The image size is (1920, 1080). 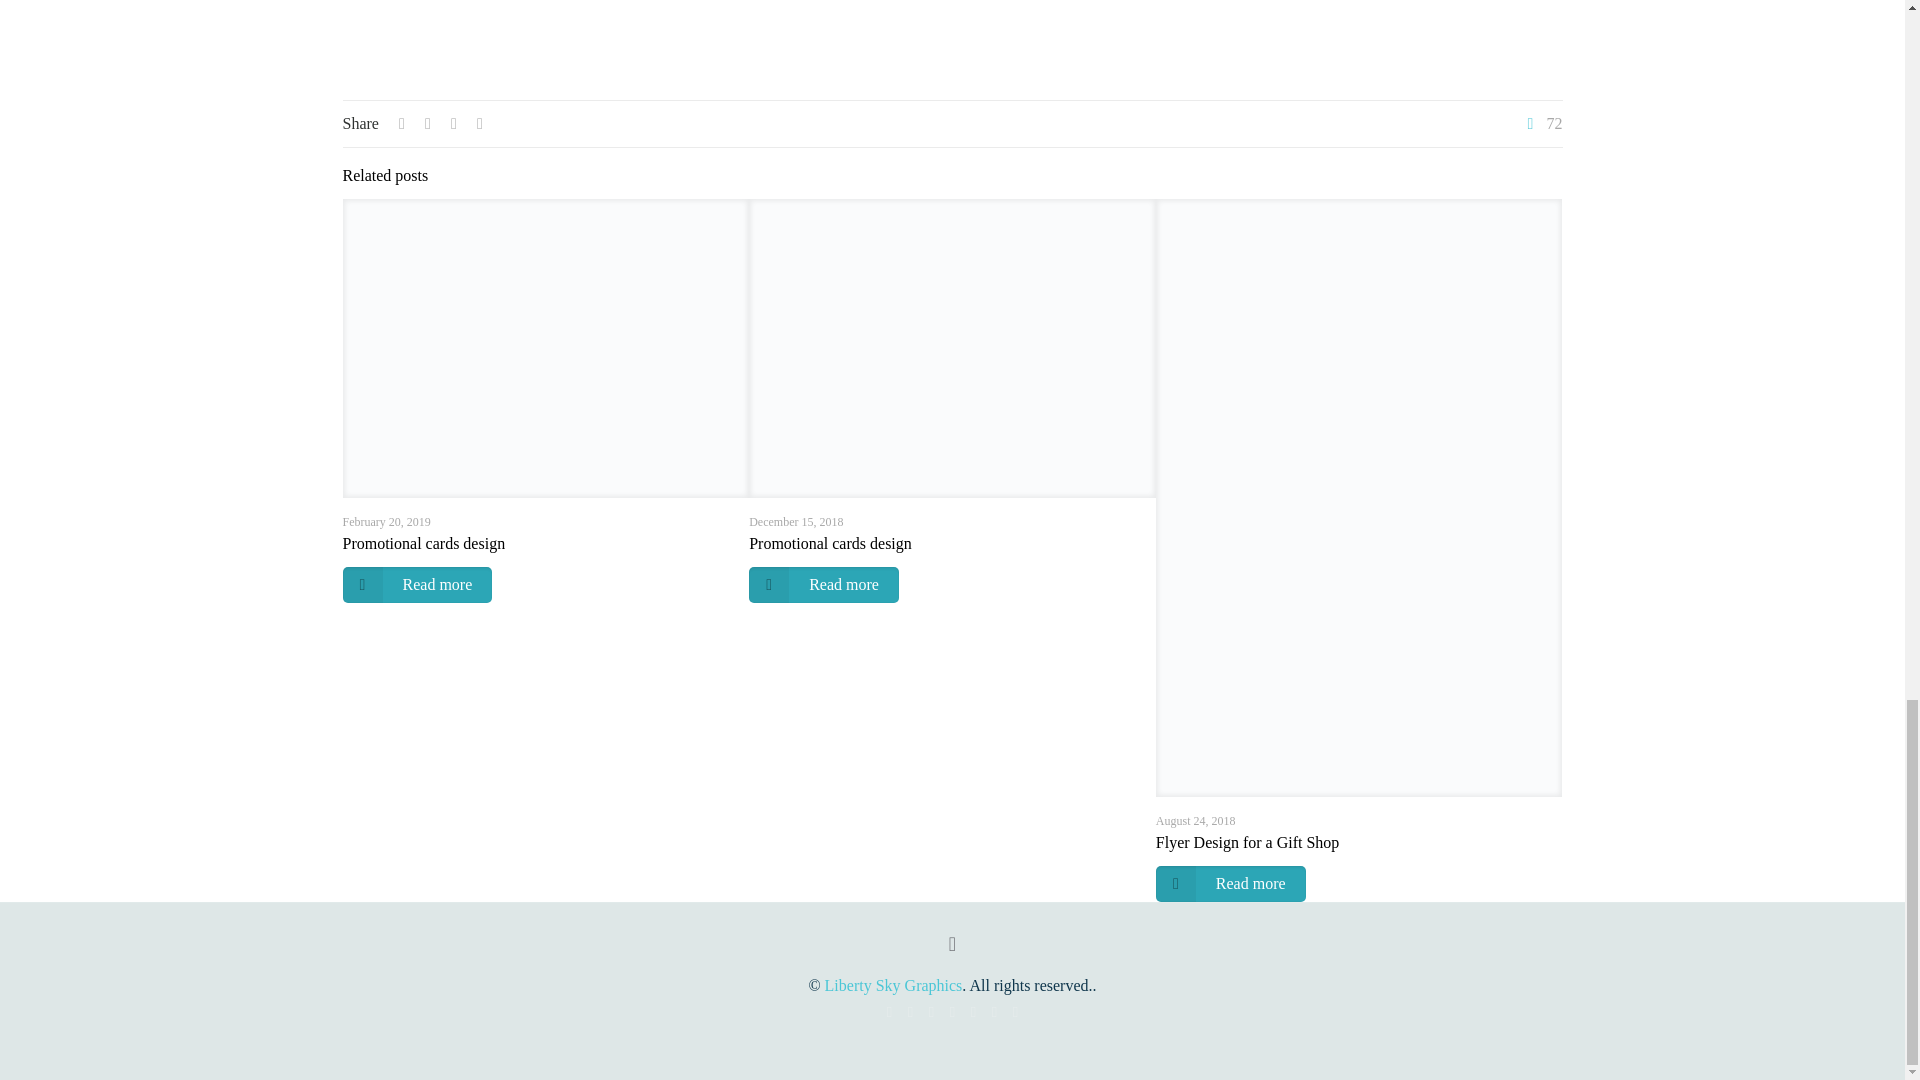 I want to click on Skype, so click(x=888, y=1012).